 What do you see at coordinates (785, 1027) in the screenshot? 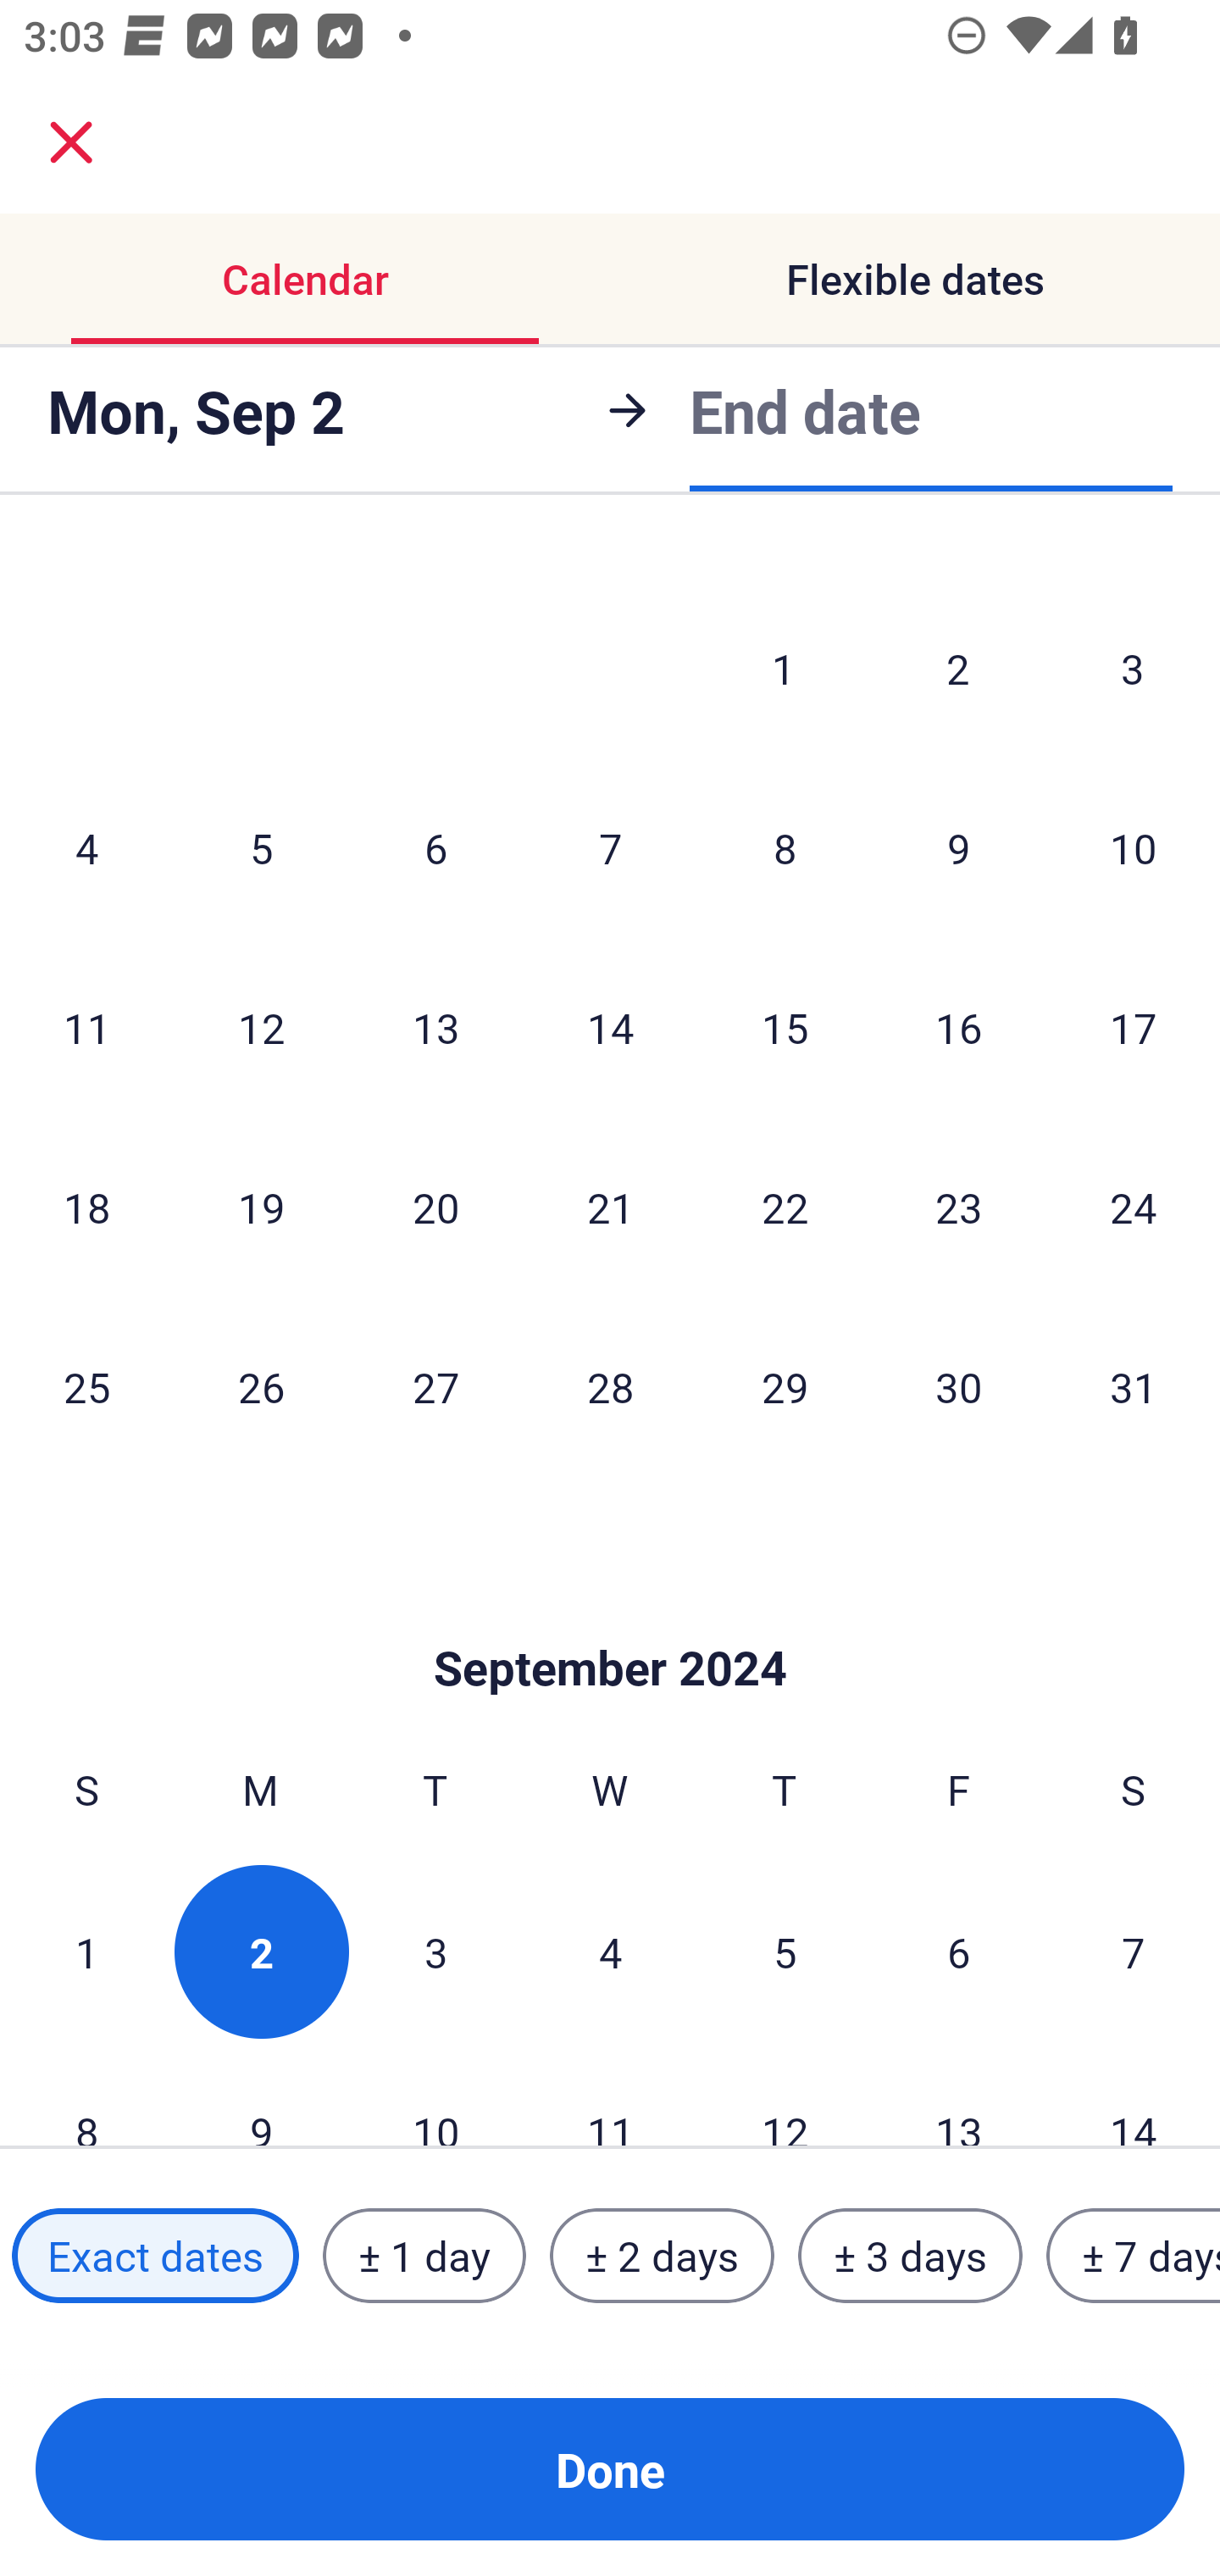
I see `15 Thursday, August 15, 2024` at bounding box center [785, 1027].